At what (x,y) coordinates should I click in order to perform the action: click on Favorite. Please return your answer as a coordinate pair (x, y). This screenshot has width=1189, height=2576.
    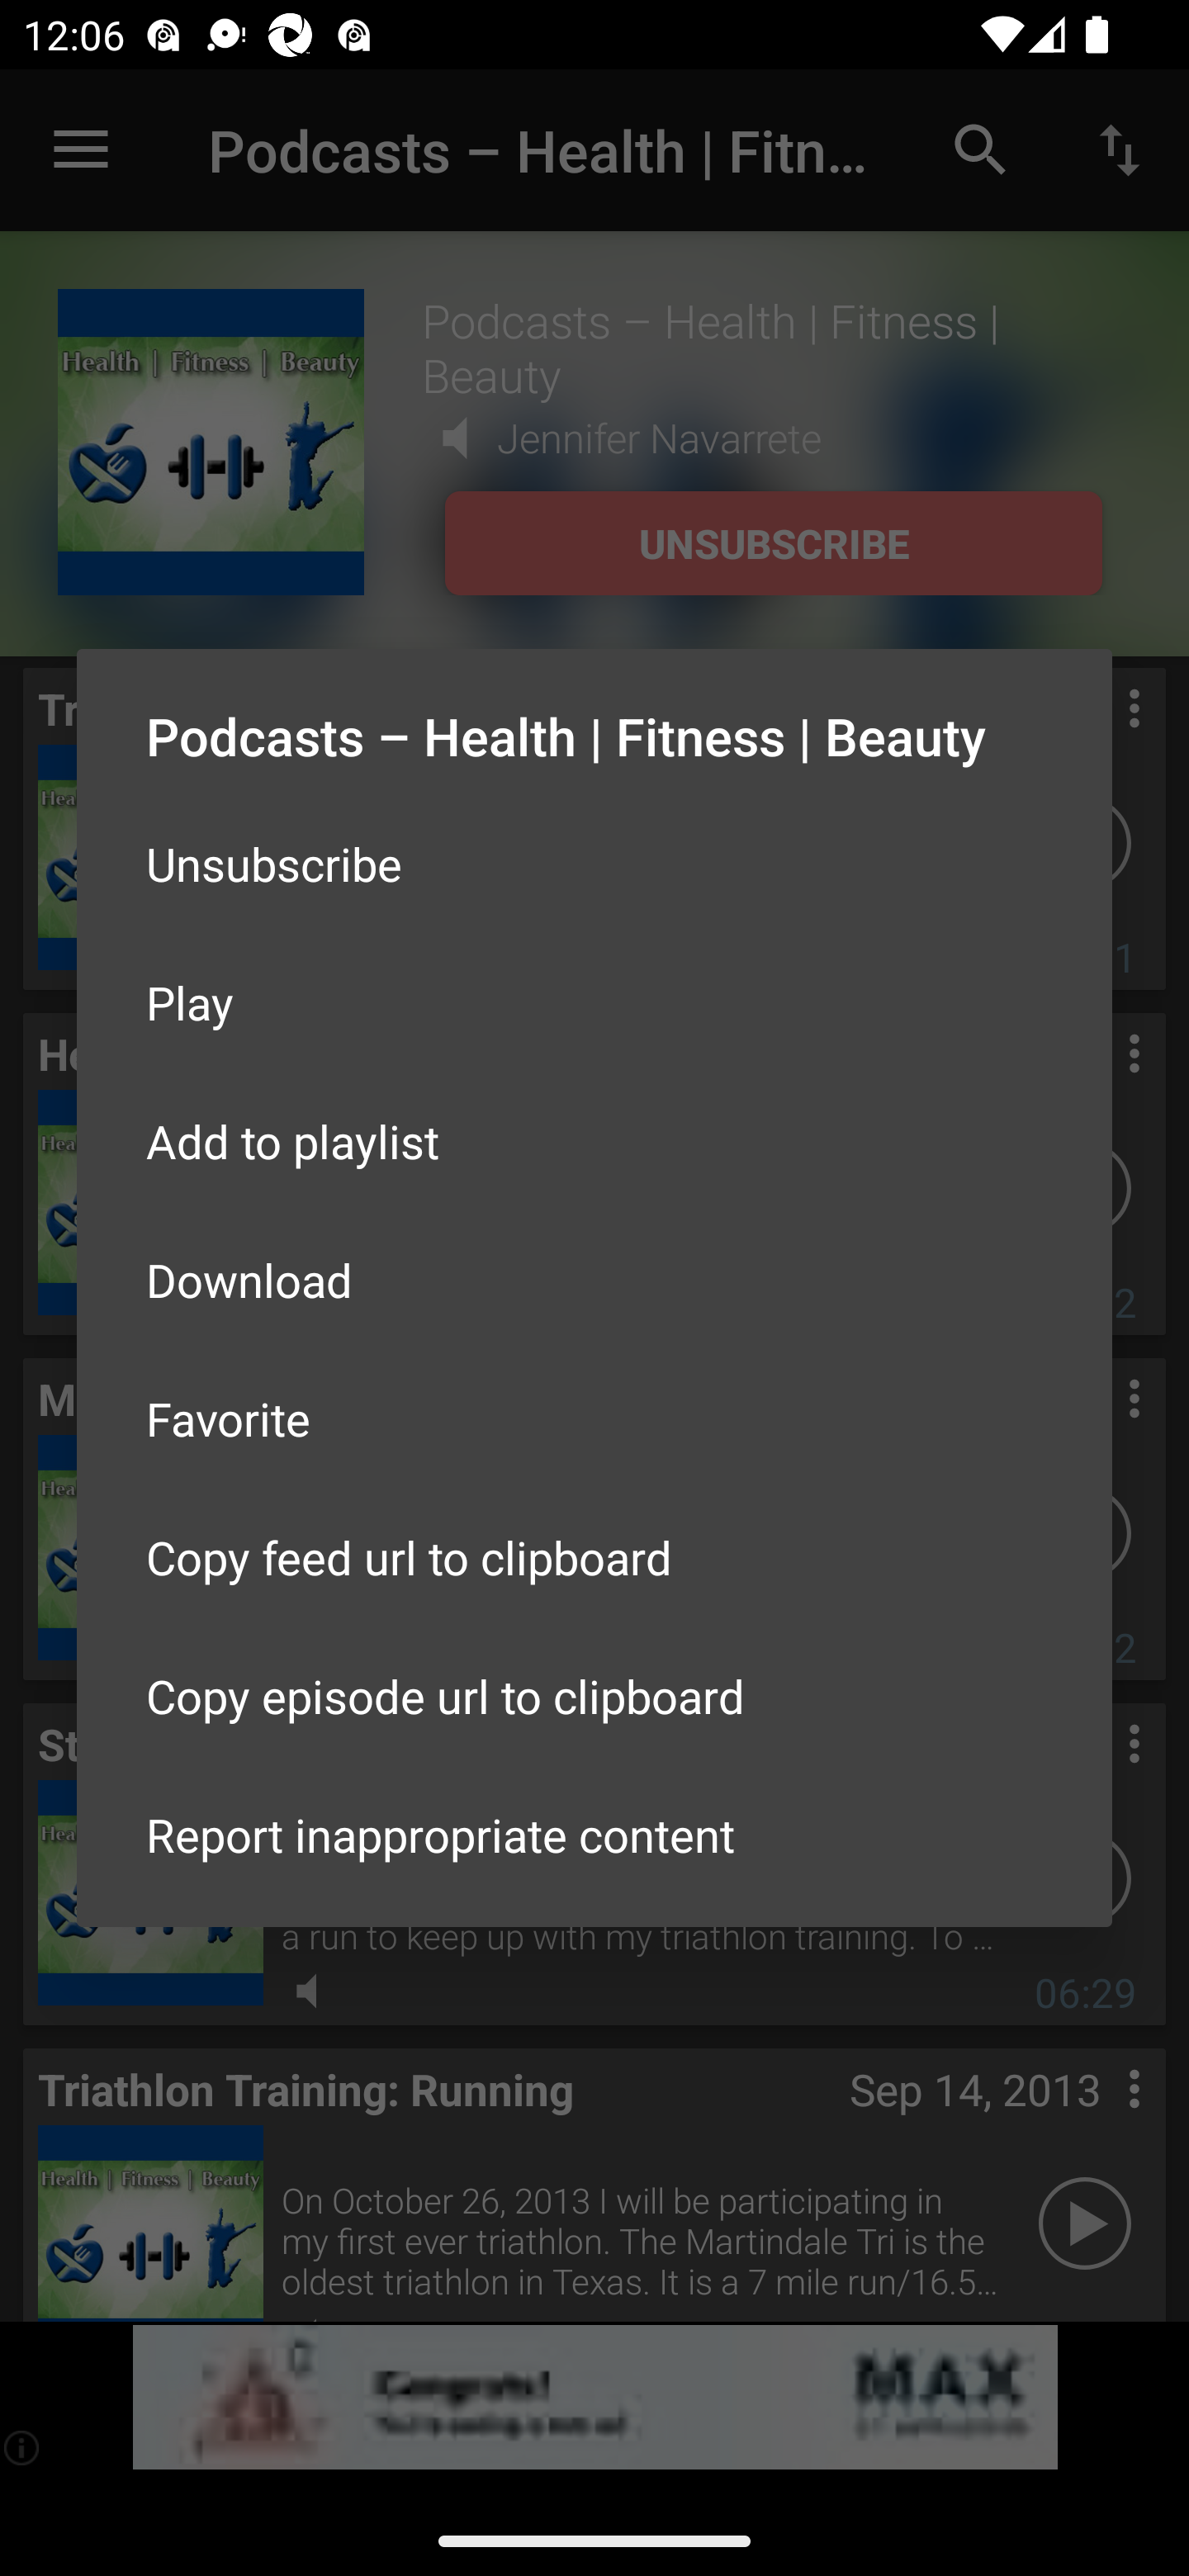
    Looking at the image, I should click on (594, 1418).